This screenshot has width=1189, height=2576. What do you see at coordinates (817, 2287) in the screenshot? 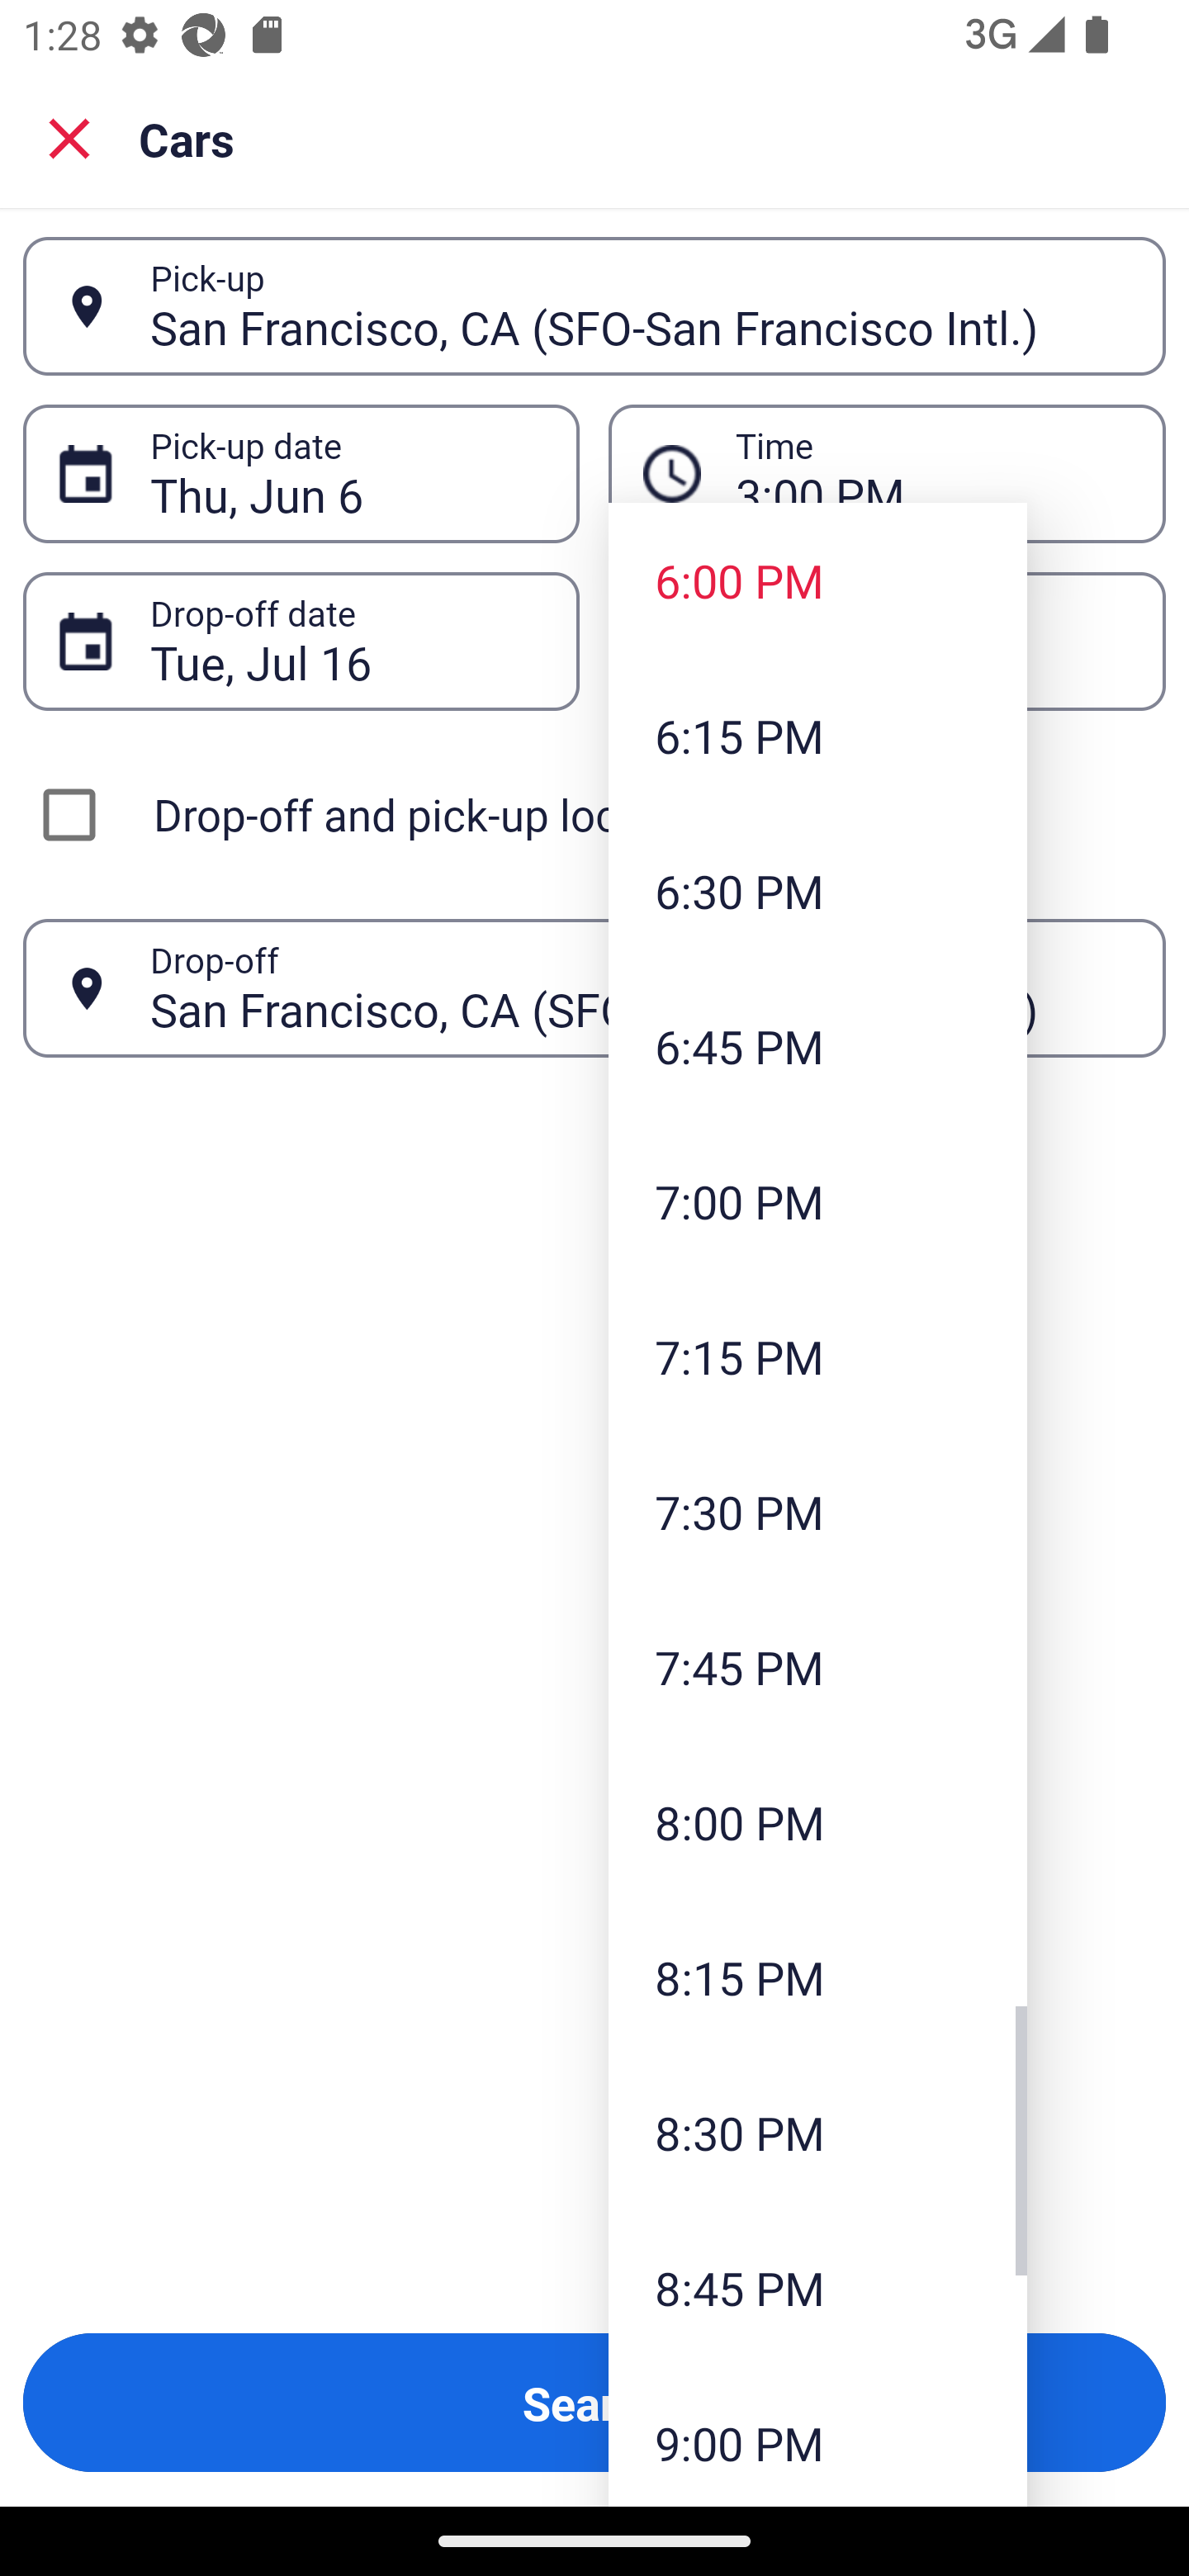
I see `8:45 PM` at bounding box center [817, 2287].